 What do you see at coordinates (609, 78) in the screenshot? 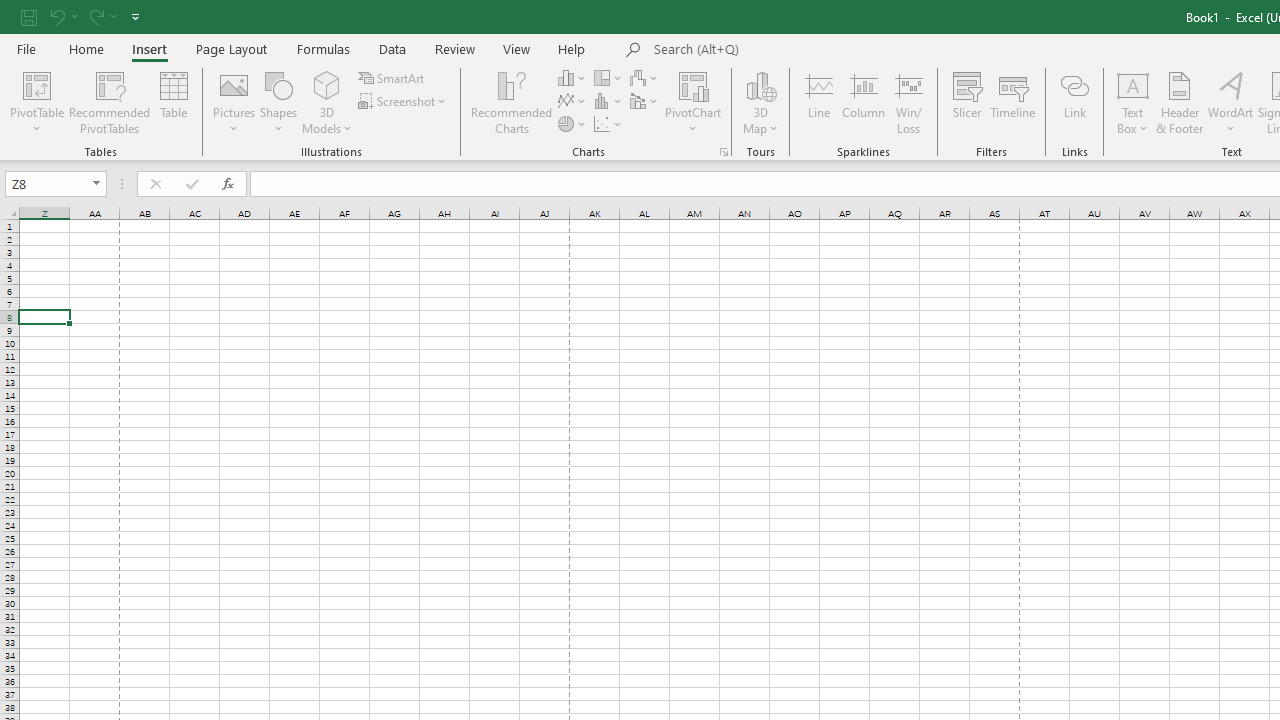
I see `Insert Hierarchy Chart` at bounding box center [609, 78].